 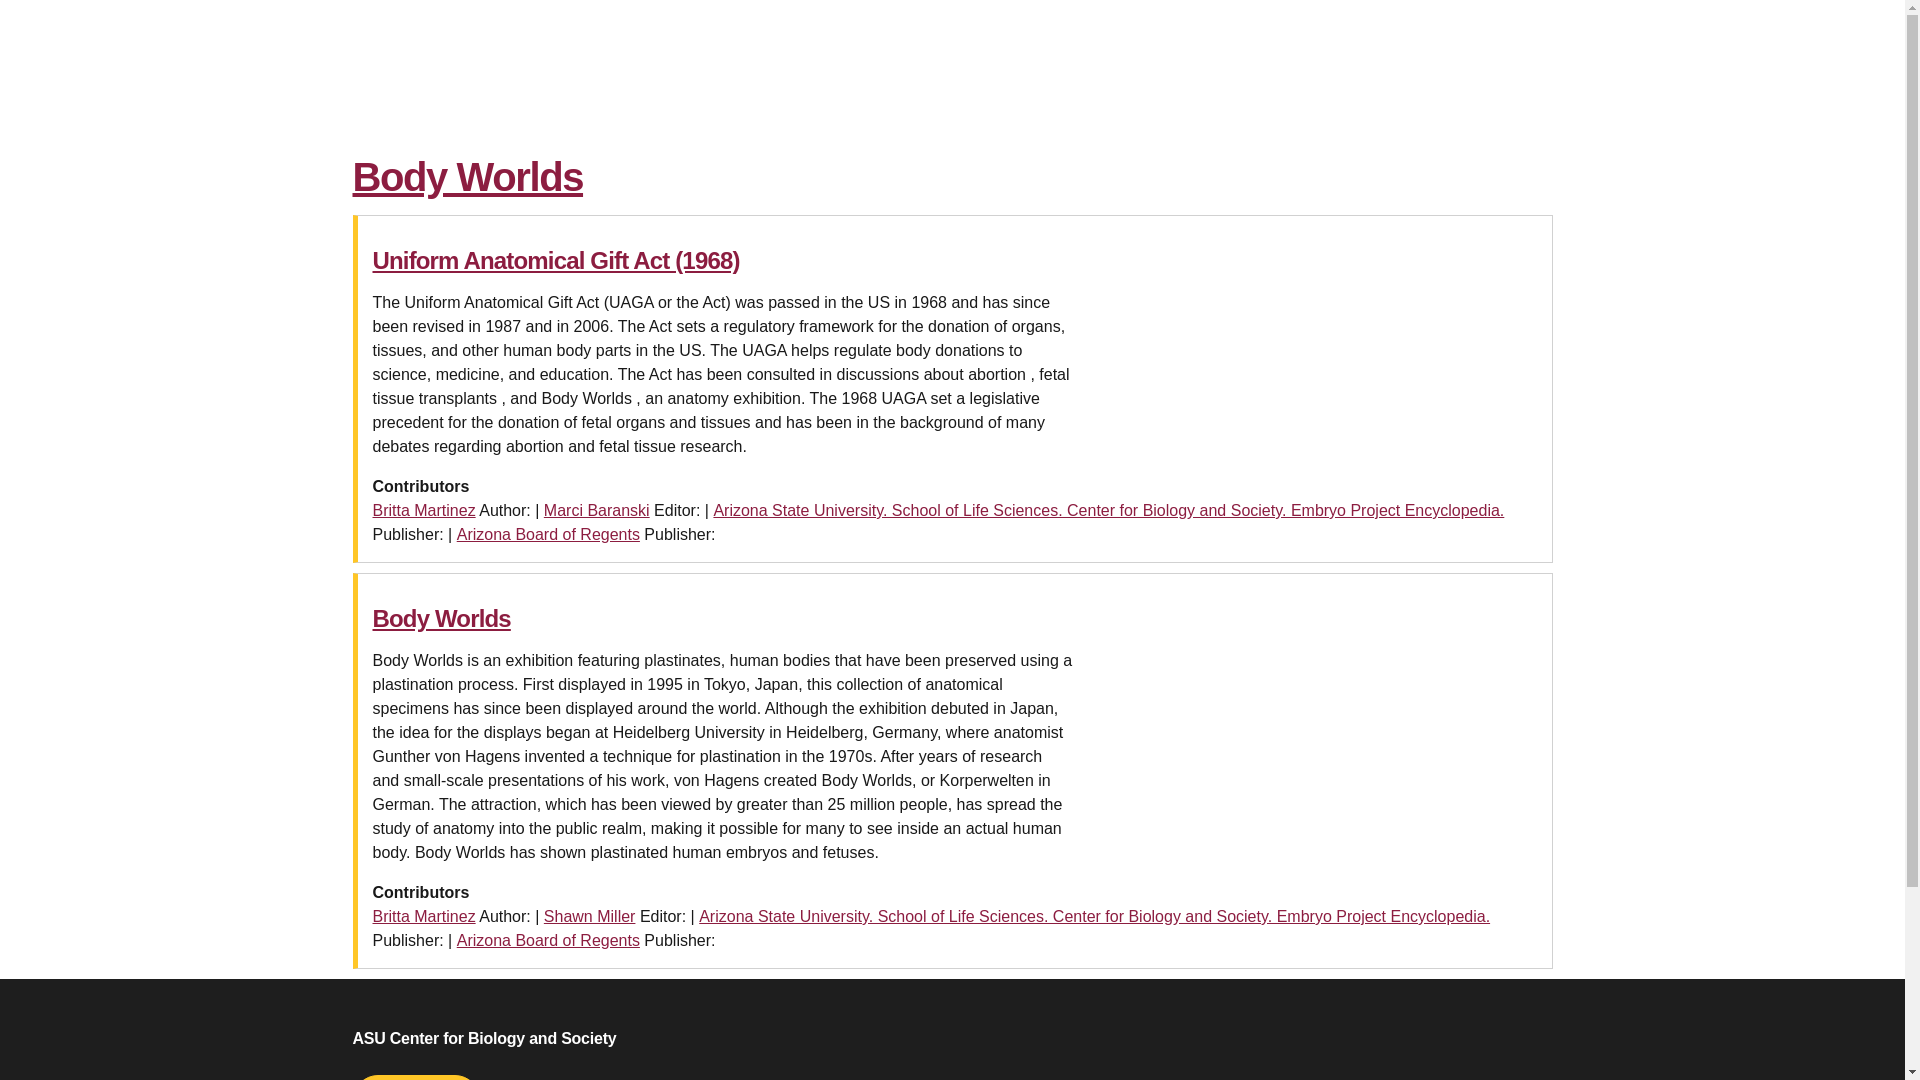 I want to click on Support, so click(x=414, y=1077).